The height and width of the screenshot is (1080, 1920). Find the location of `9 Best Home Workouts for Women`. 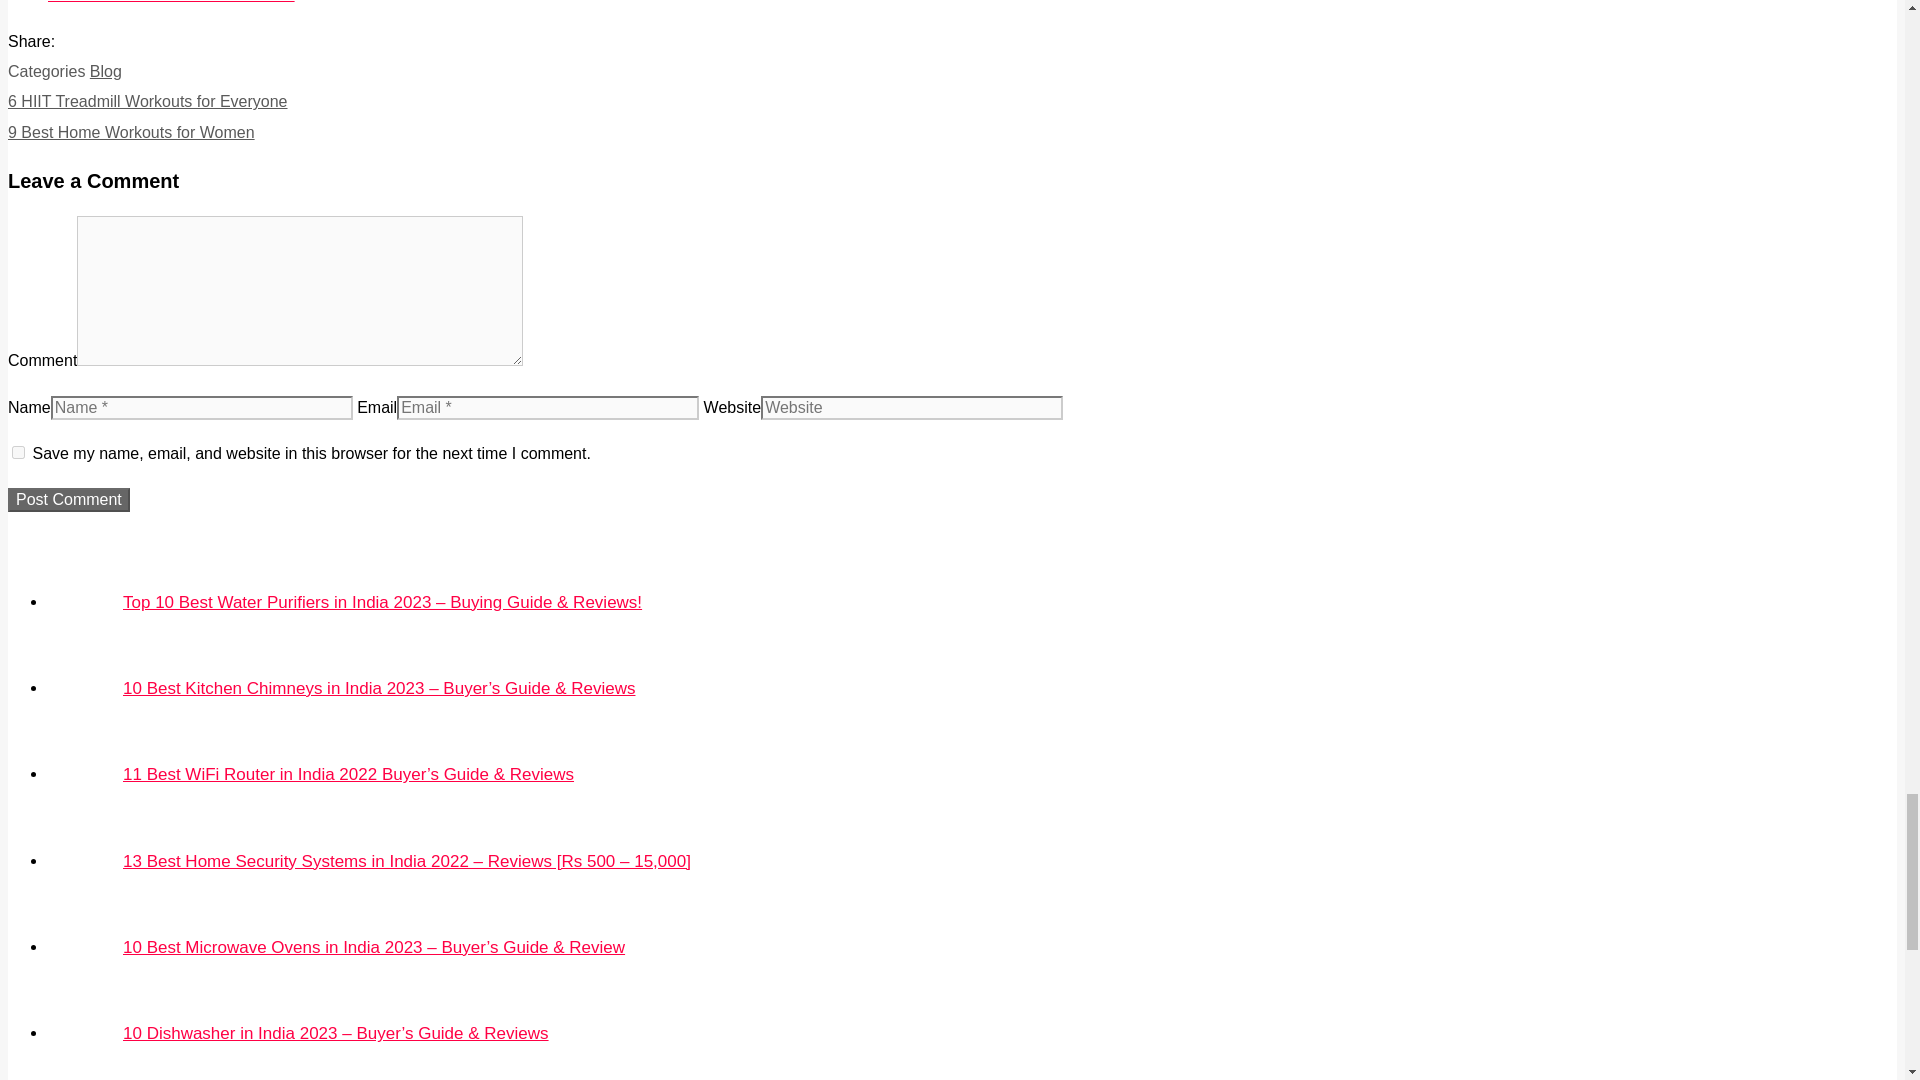

9 Best Home Workouts for Women is located at coordinates (131, 132).